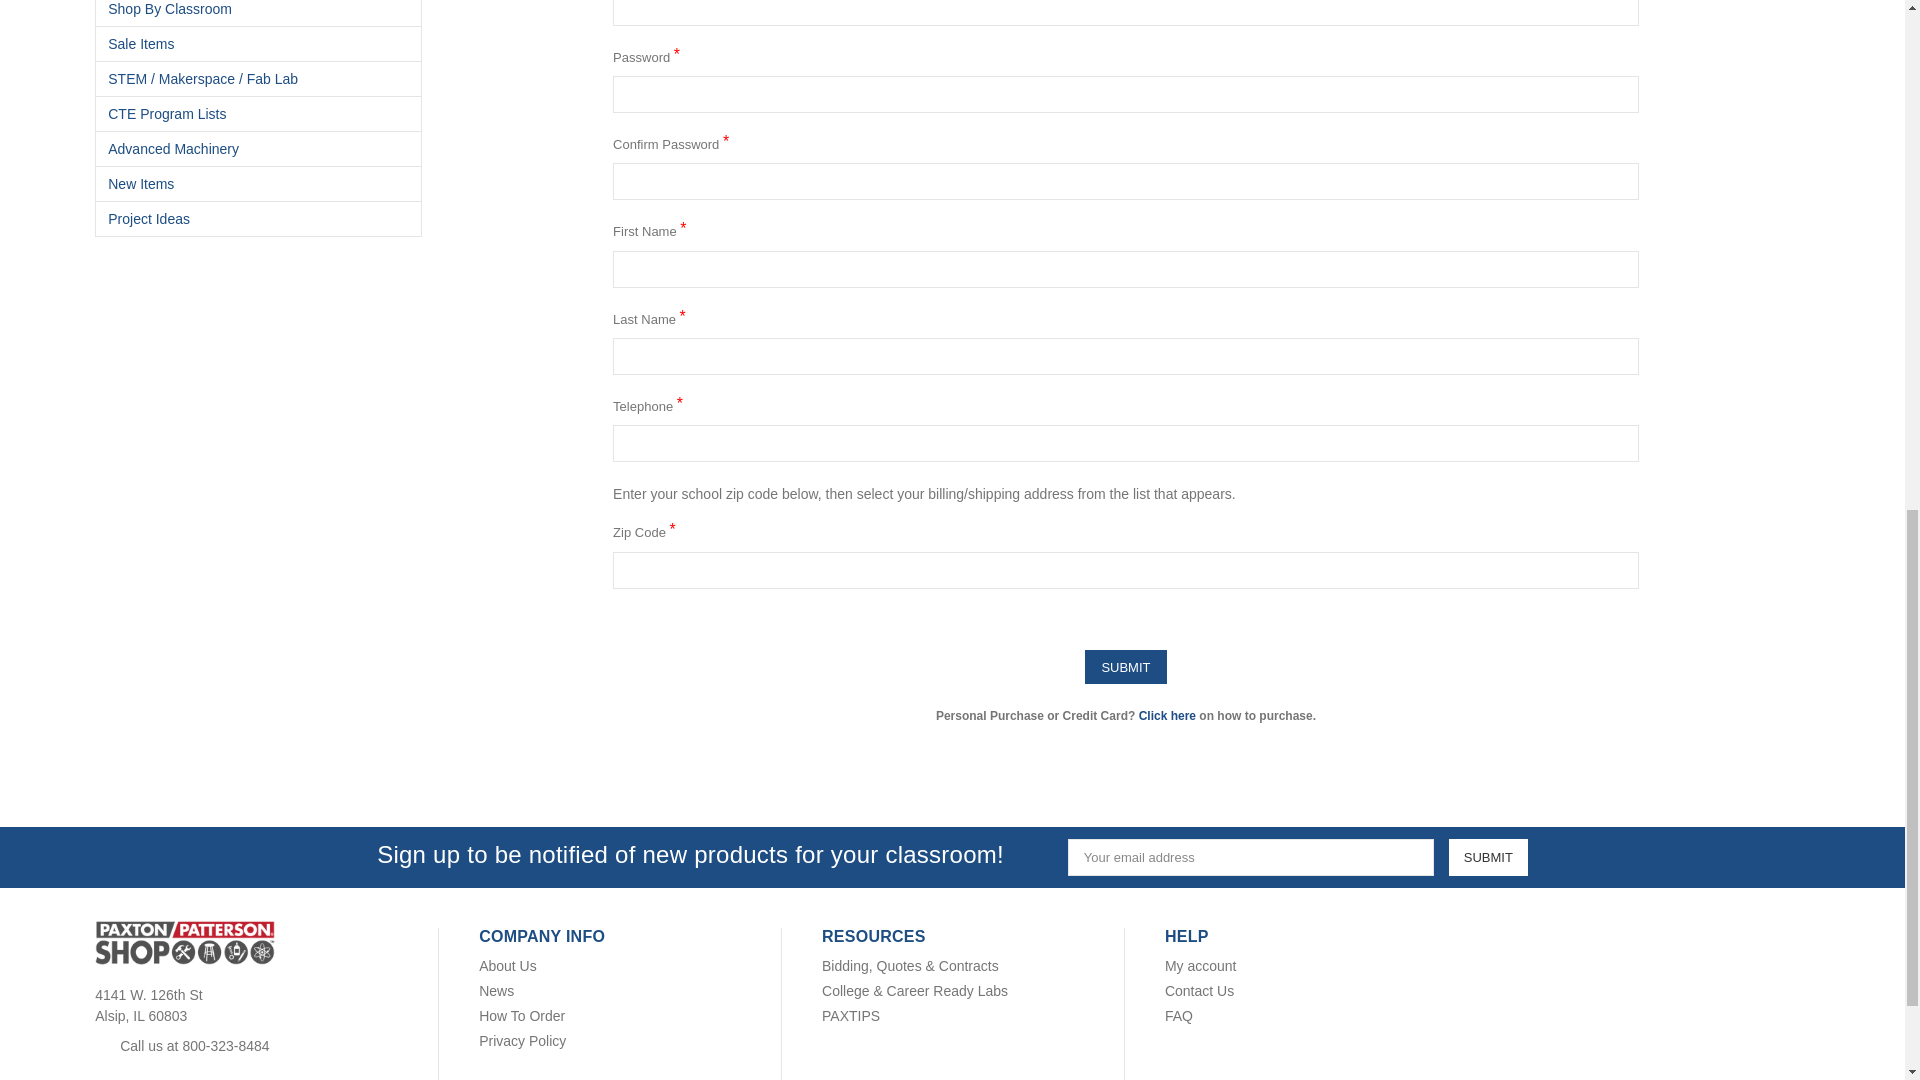  What do you see at coordinates (1488, 857) in the screenshot?
I see `Submit` at bounding box center [1488, 857].